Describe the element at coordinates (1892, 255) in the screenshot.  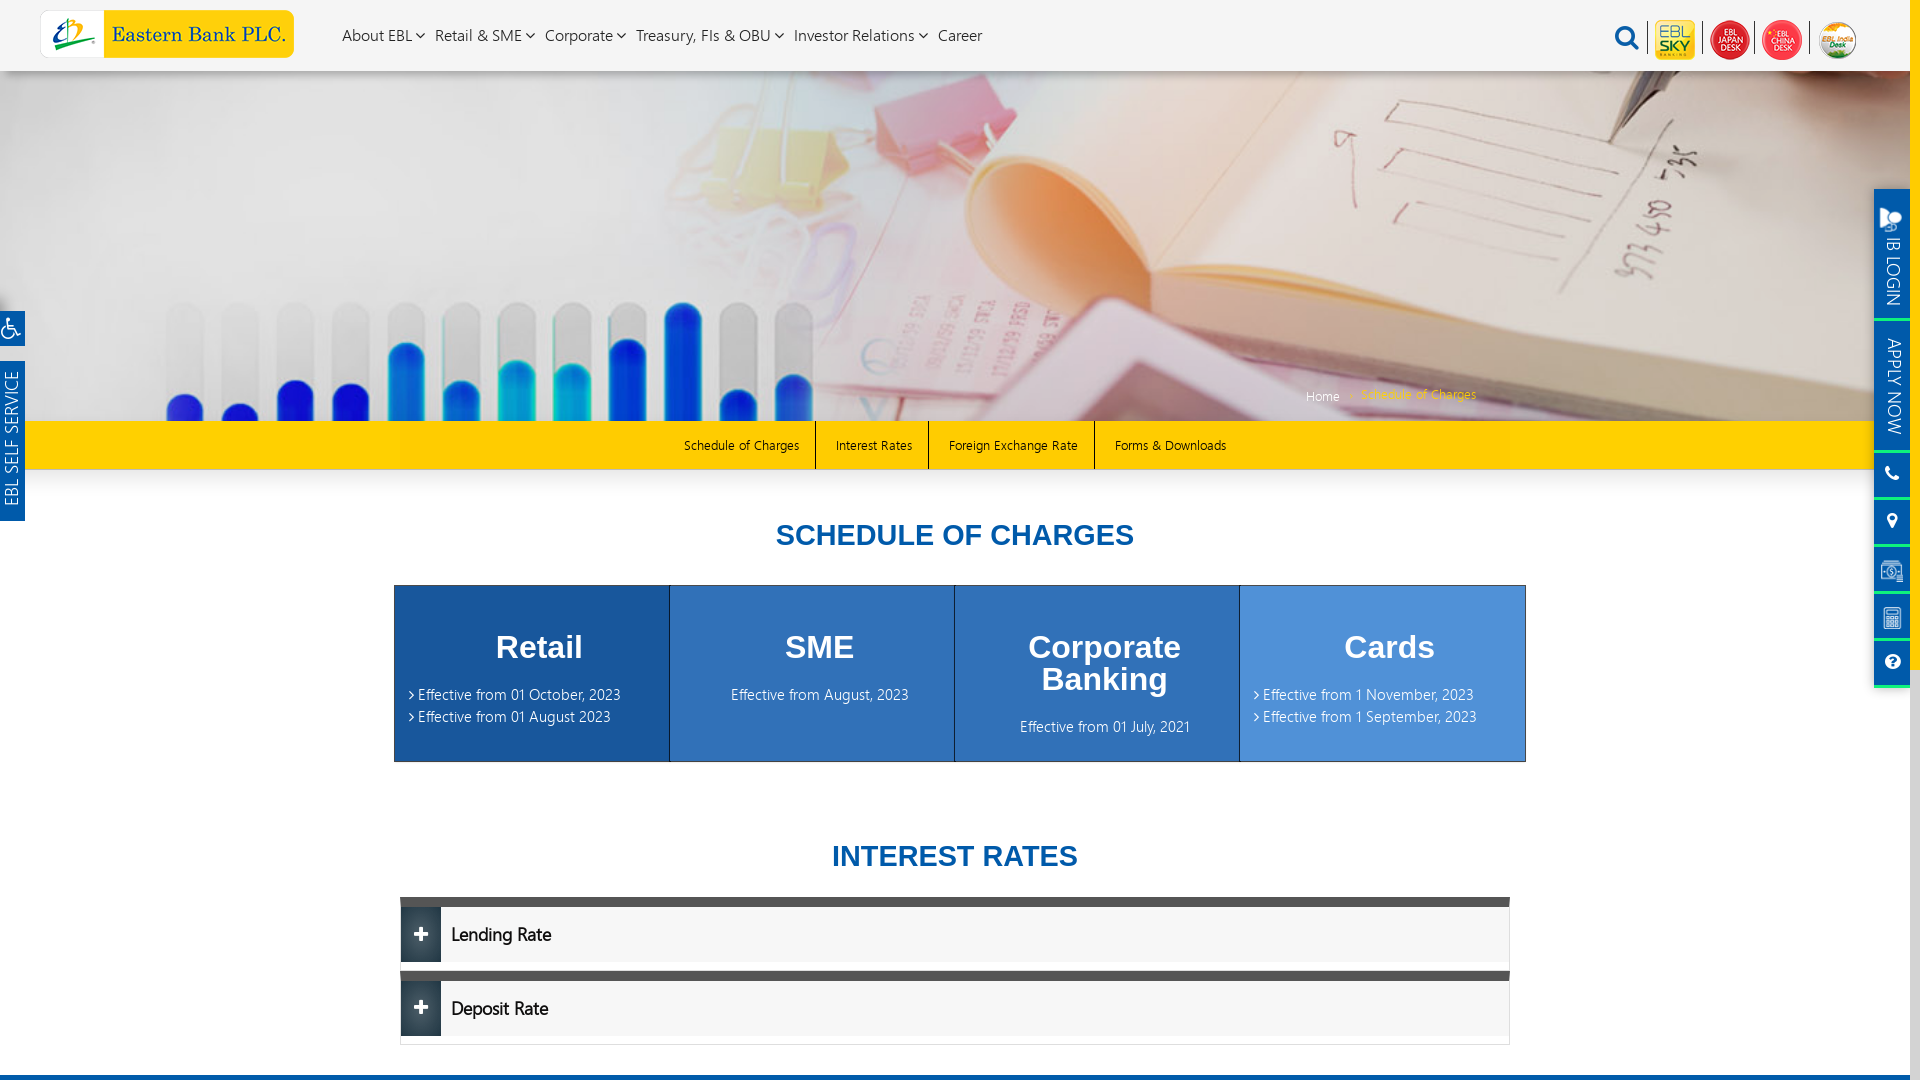
I see `IB LOGIN` at that location.